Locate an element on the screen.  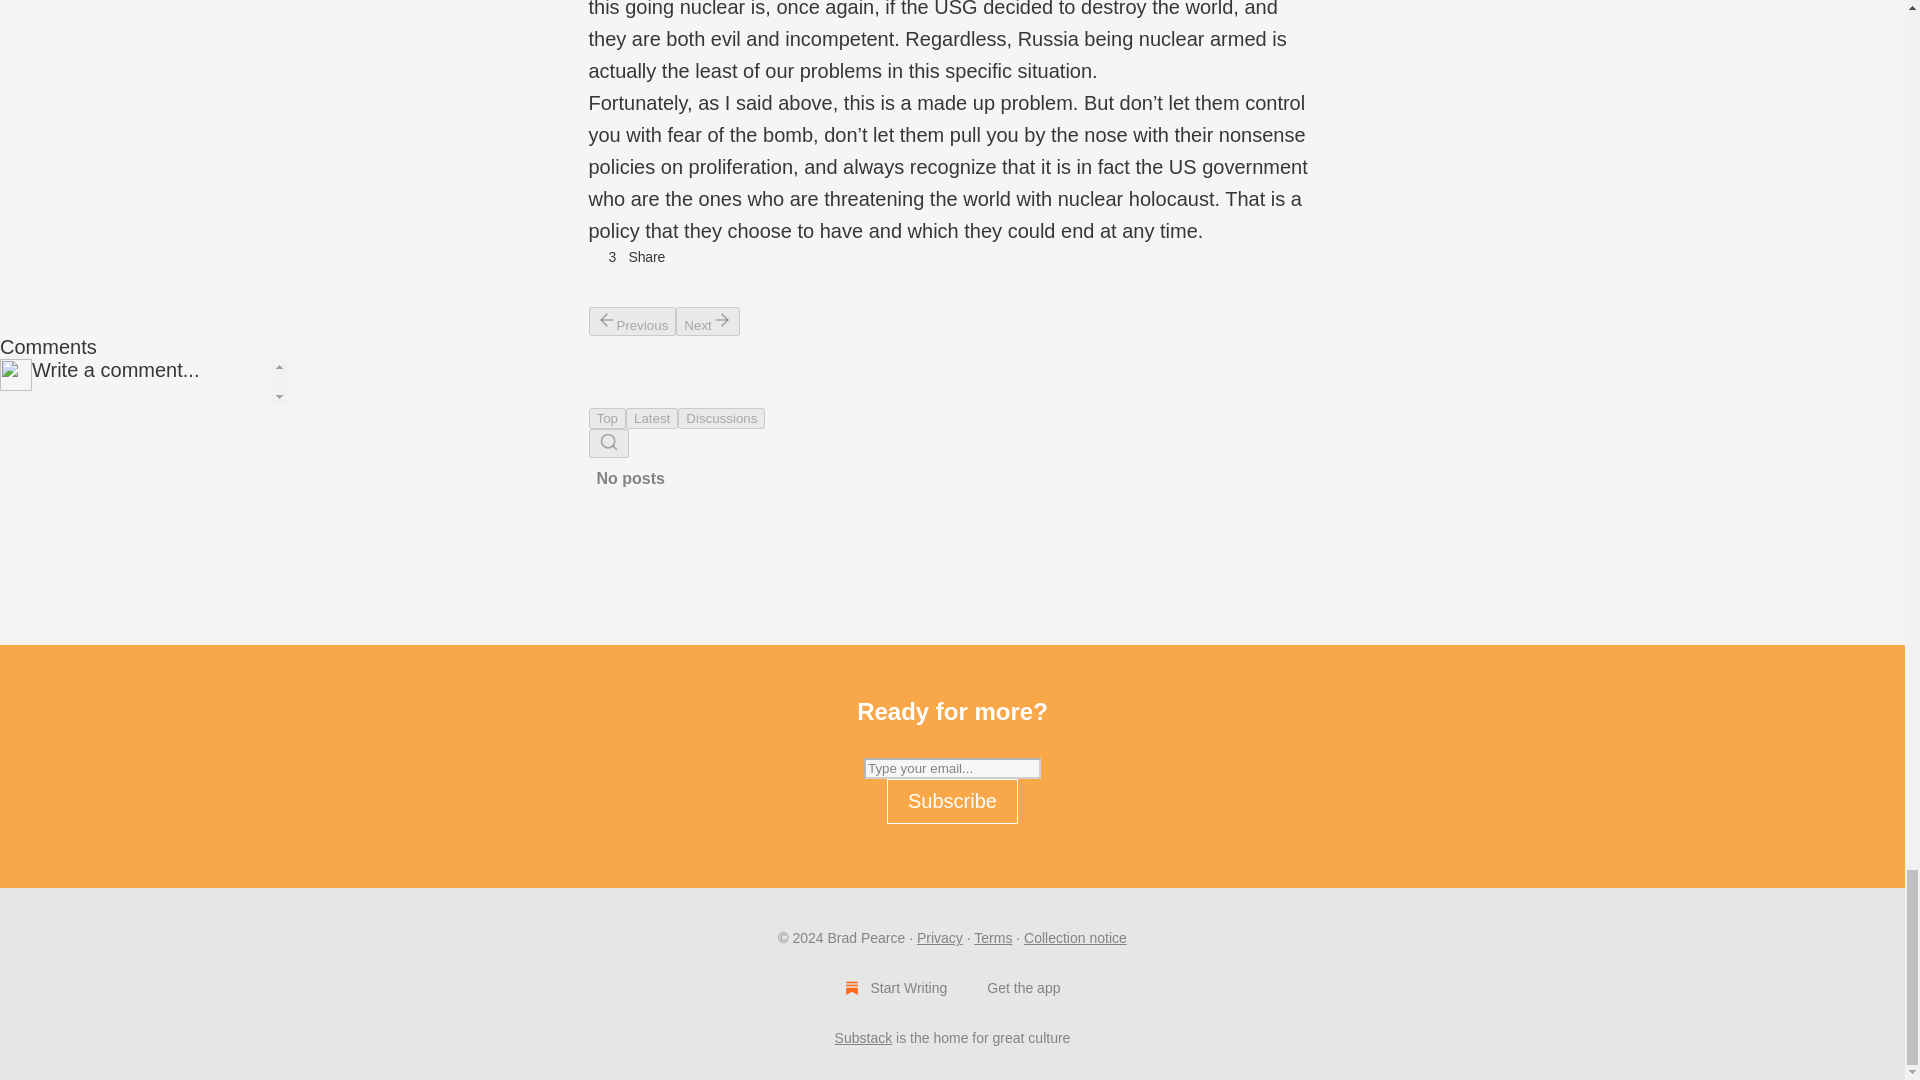
Previous is located at coordinates (631, 320).